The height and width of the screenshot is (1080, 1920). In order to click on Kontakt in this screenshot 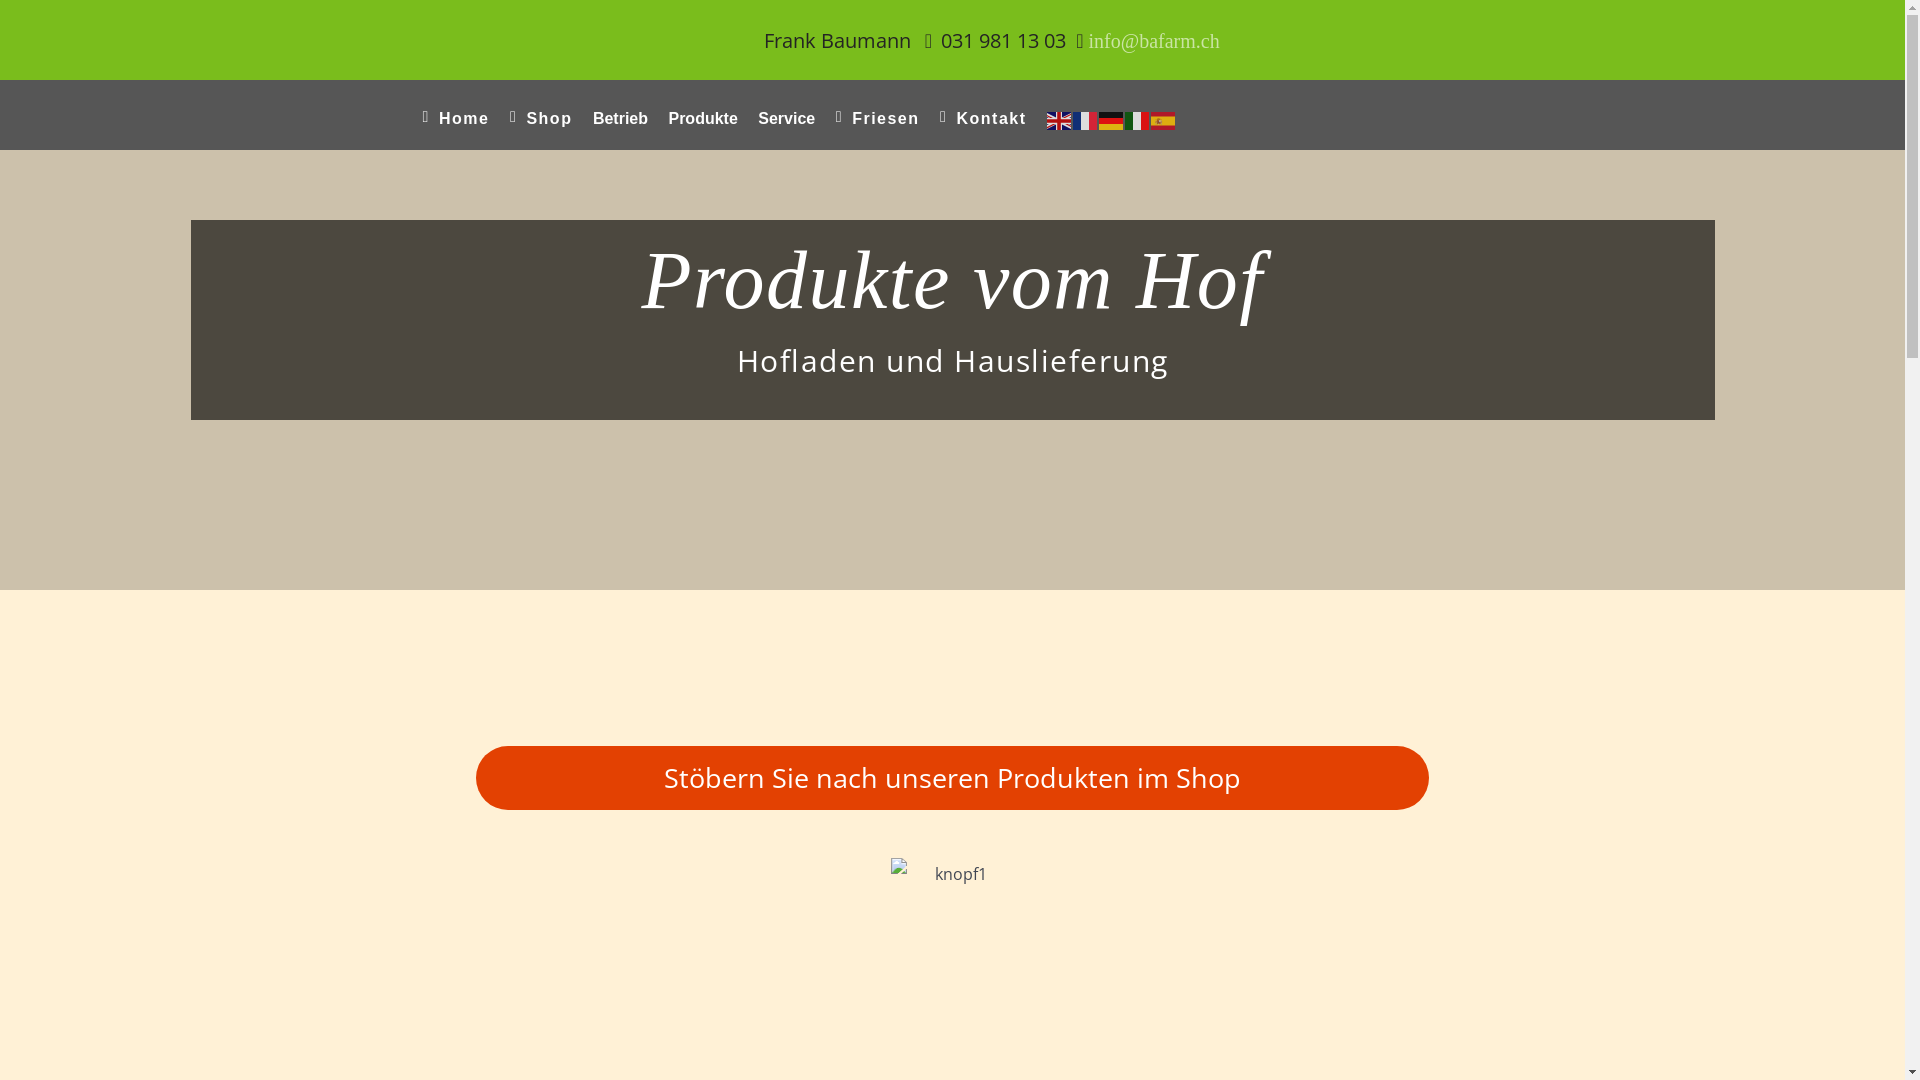, I will do `click(984, 120)`.